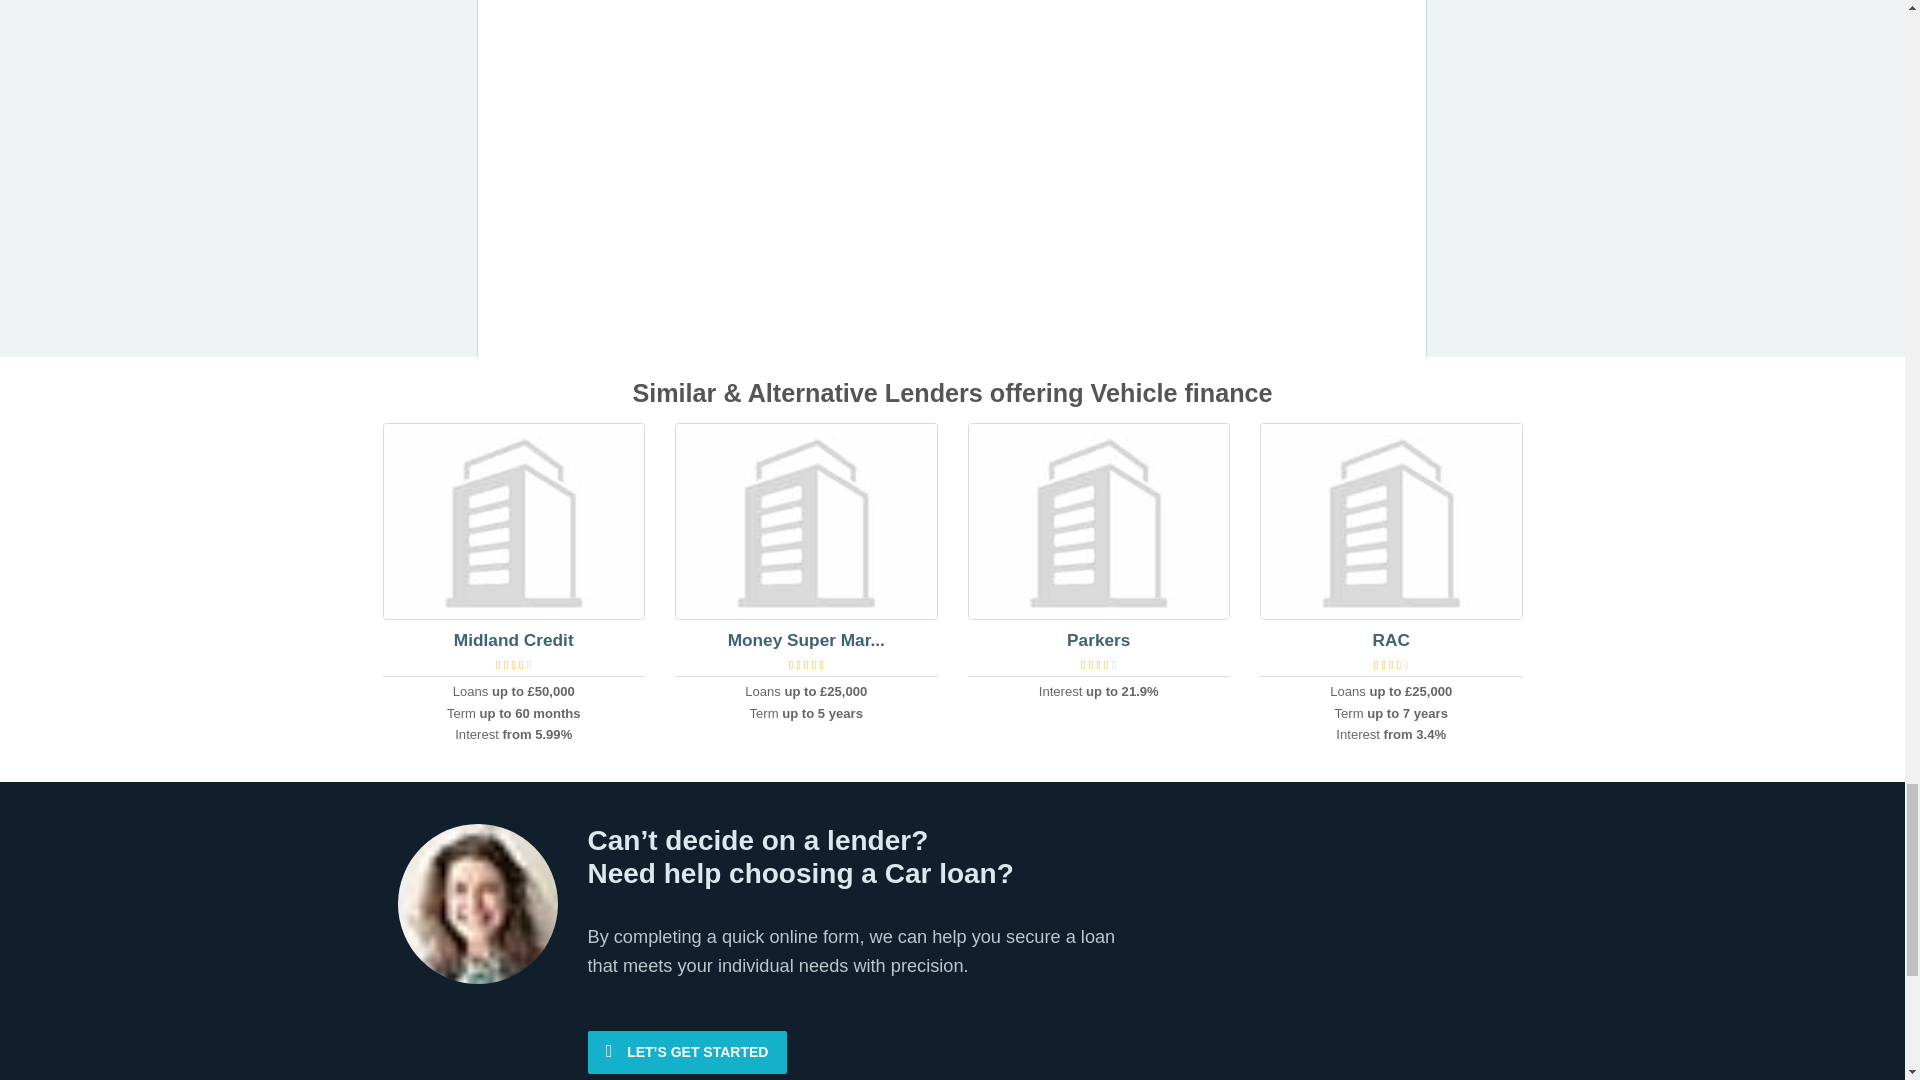  What do you see at coordinates (1098, 640) in the screenshot?
I see `Parkers` at bounding box center [1098, 640].